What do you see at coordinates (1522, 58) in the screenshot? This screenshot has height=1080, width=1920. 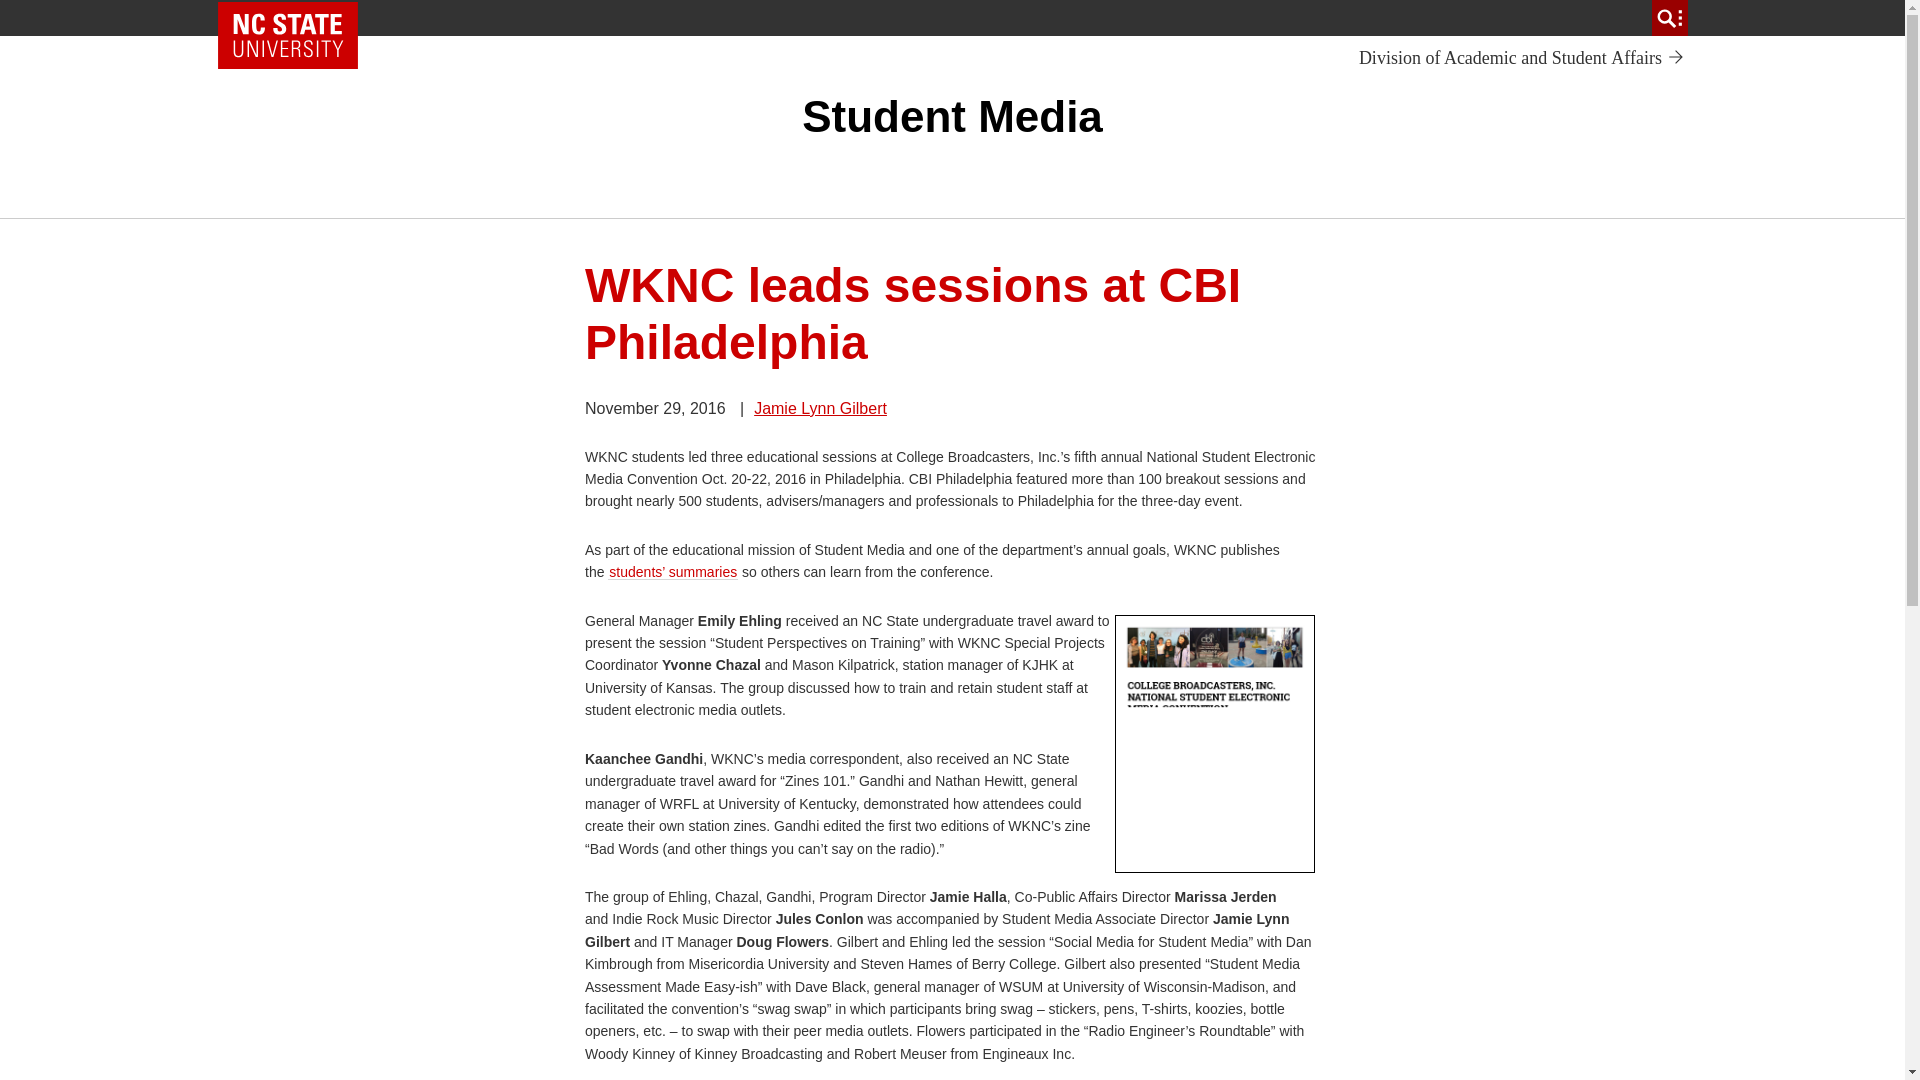 I see `Student Media` at bounding box center [1522, 58].